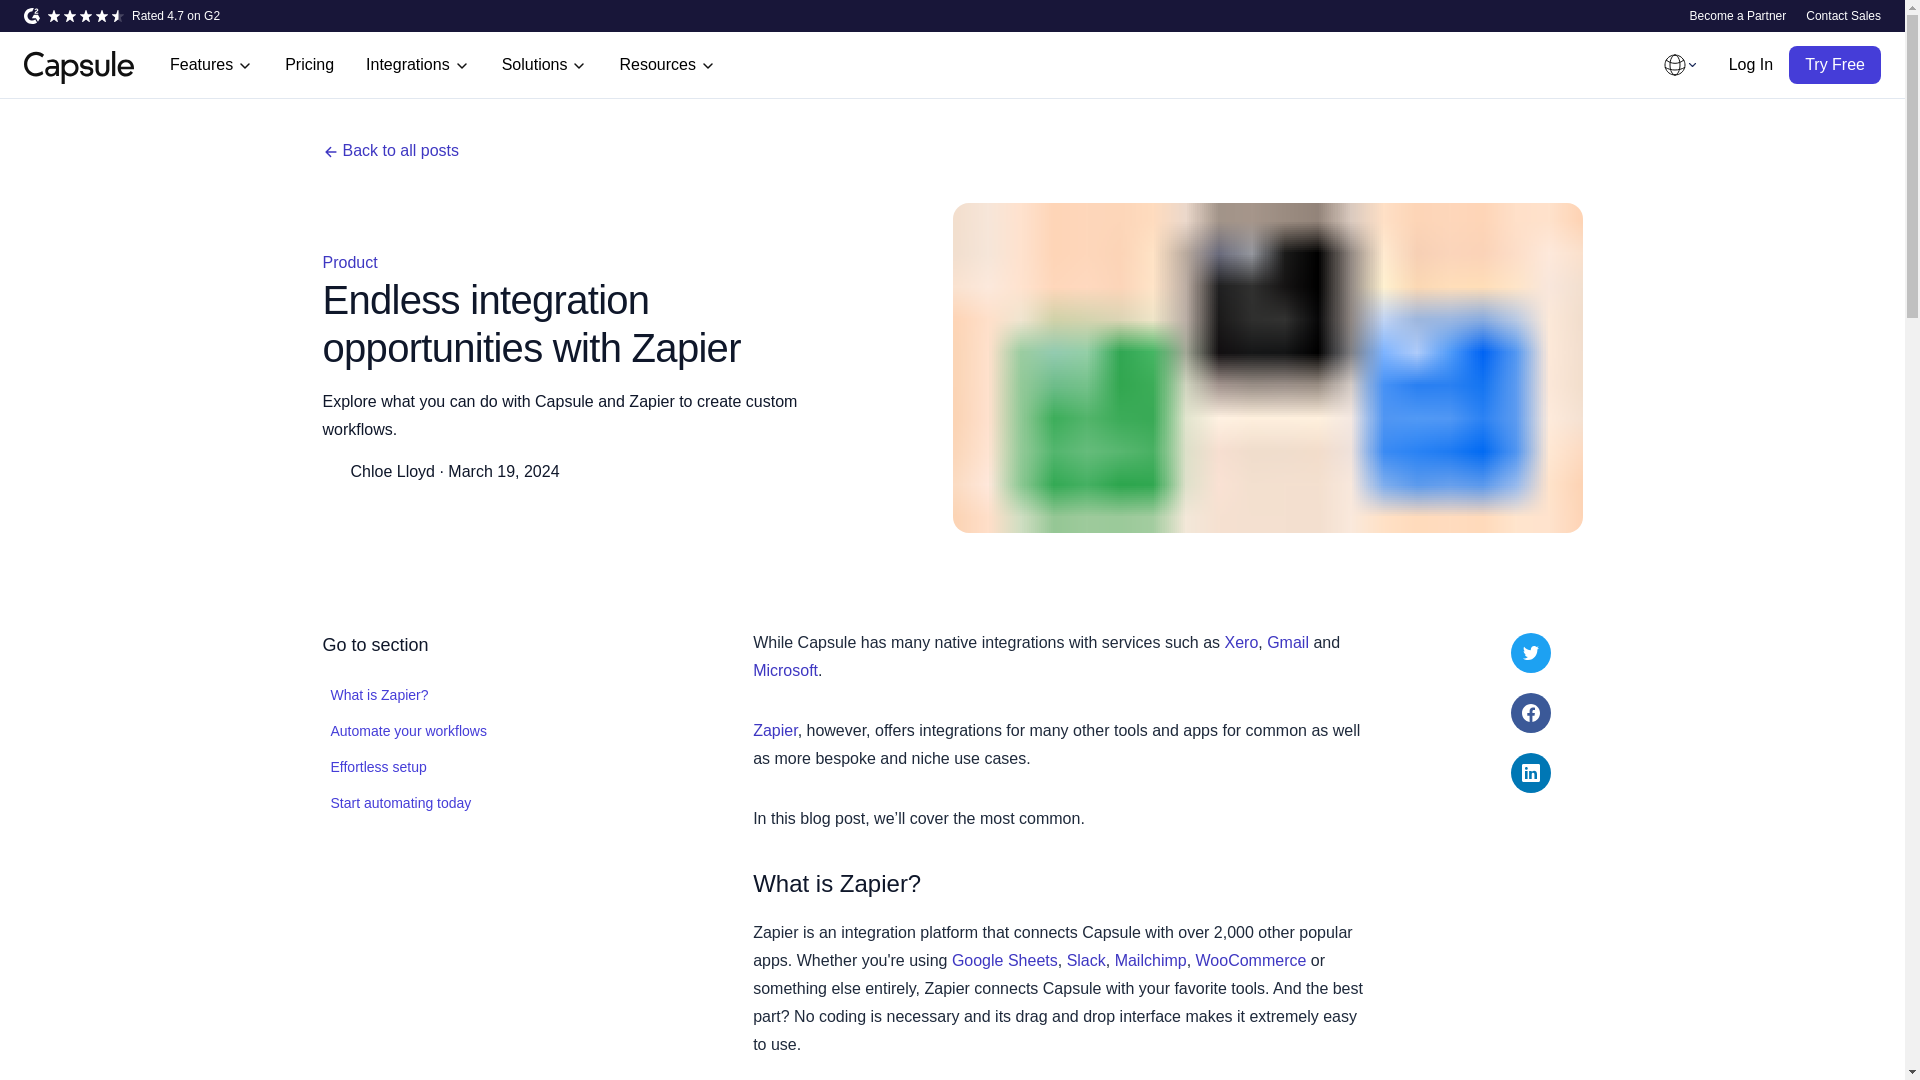 The height and width of the screenshot is (1080, 1920). I want to click on Contact Sales, so click(1844, 15).